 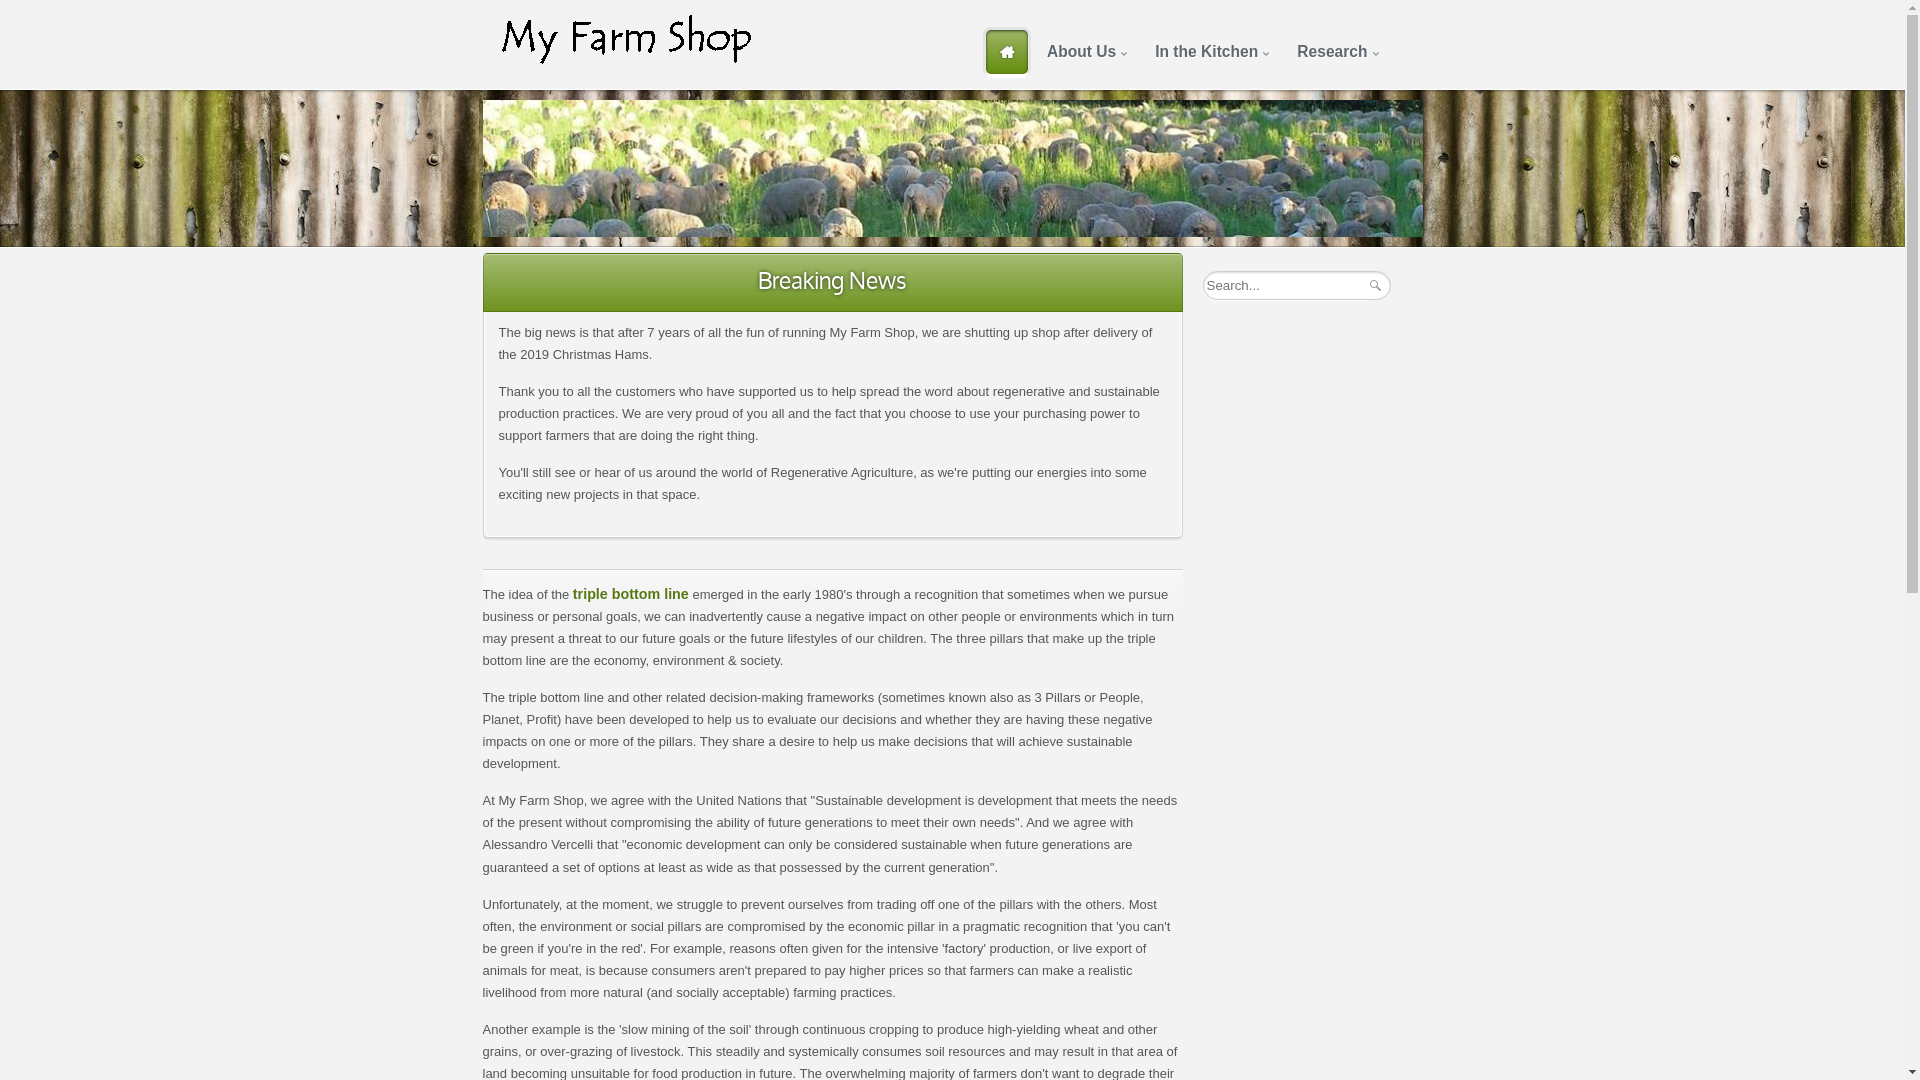 I want to click on In the Kitchen, so click(x=1210, y=52).